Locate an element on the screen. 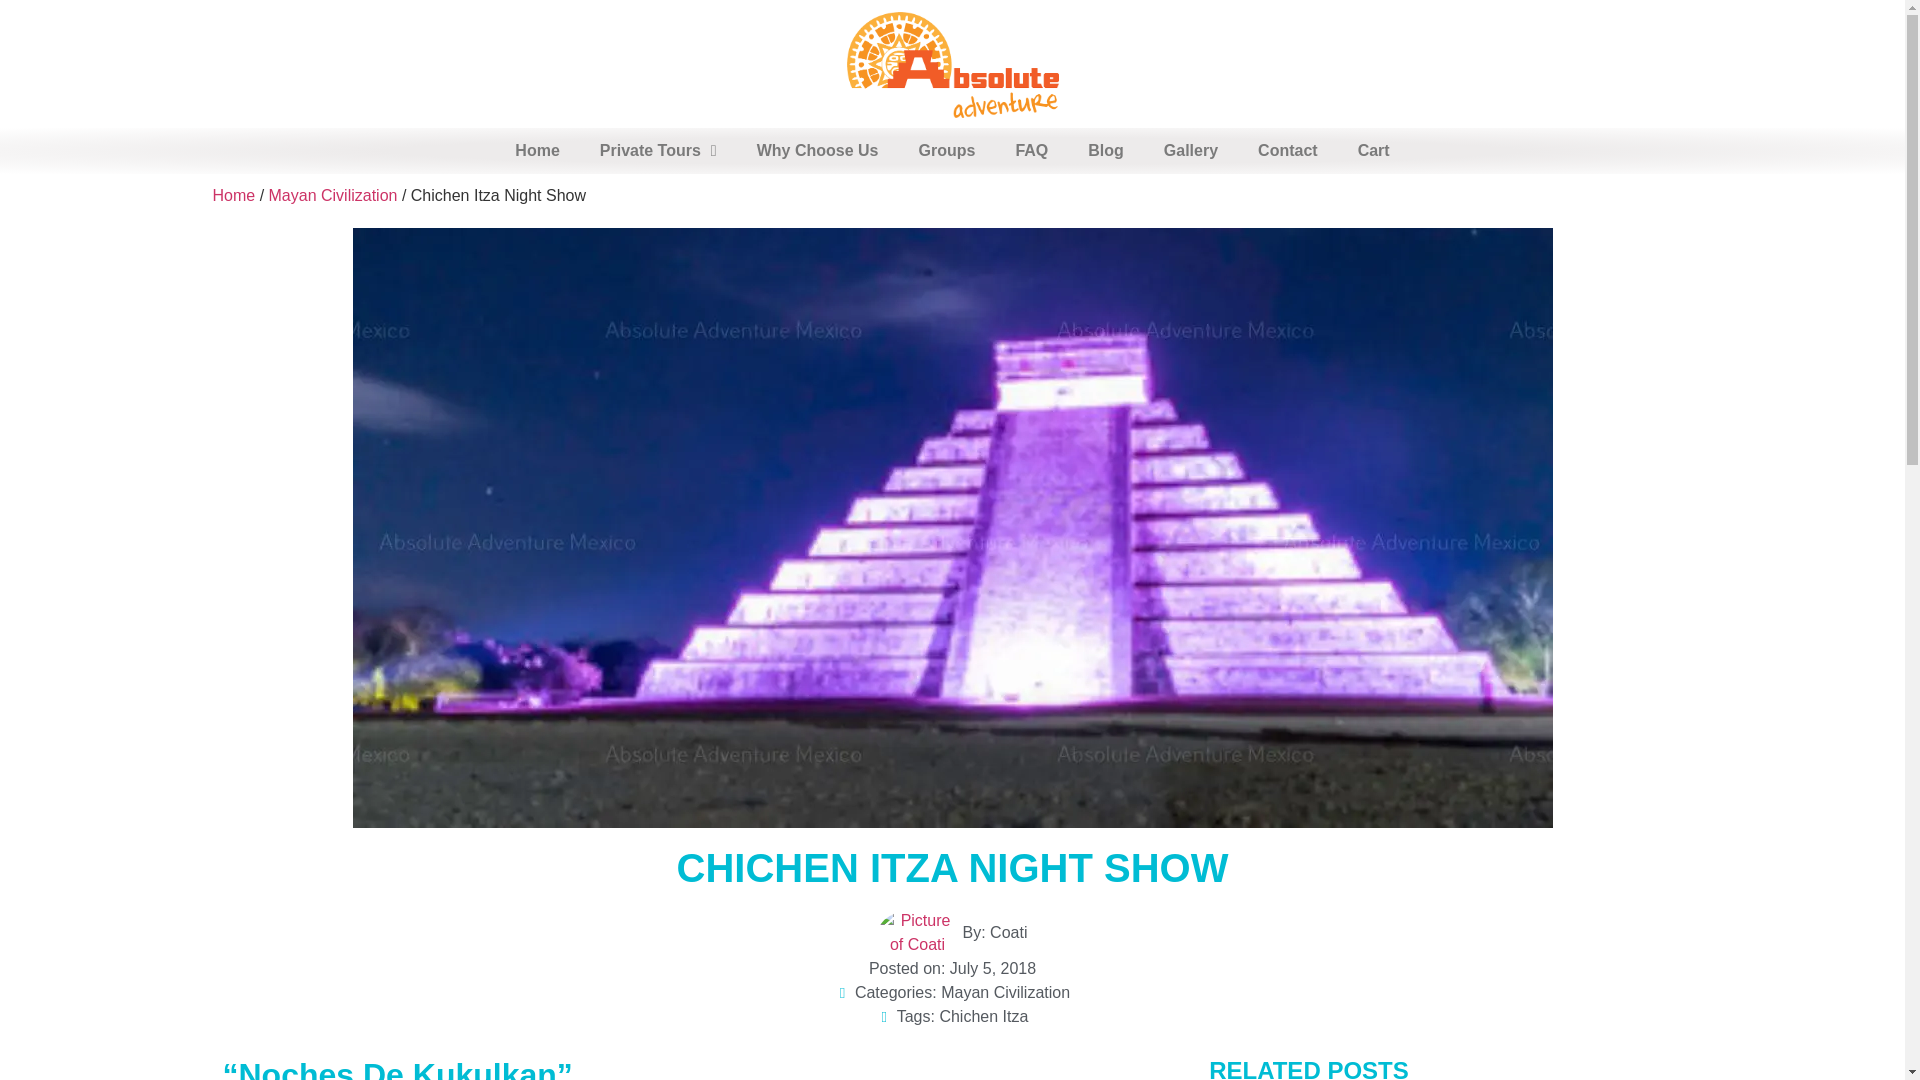  Private Tours is located at coordinates (658, 150).